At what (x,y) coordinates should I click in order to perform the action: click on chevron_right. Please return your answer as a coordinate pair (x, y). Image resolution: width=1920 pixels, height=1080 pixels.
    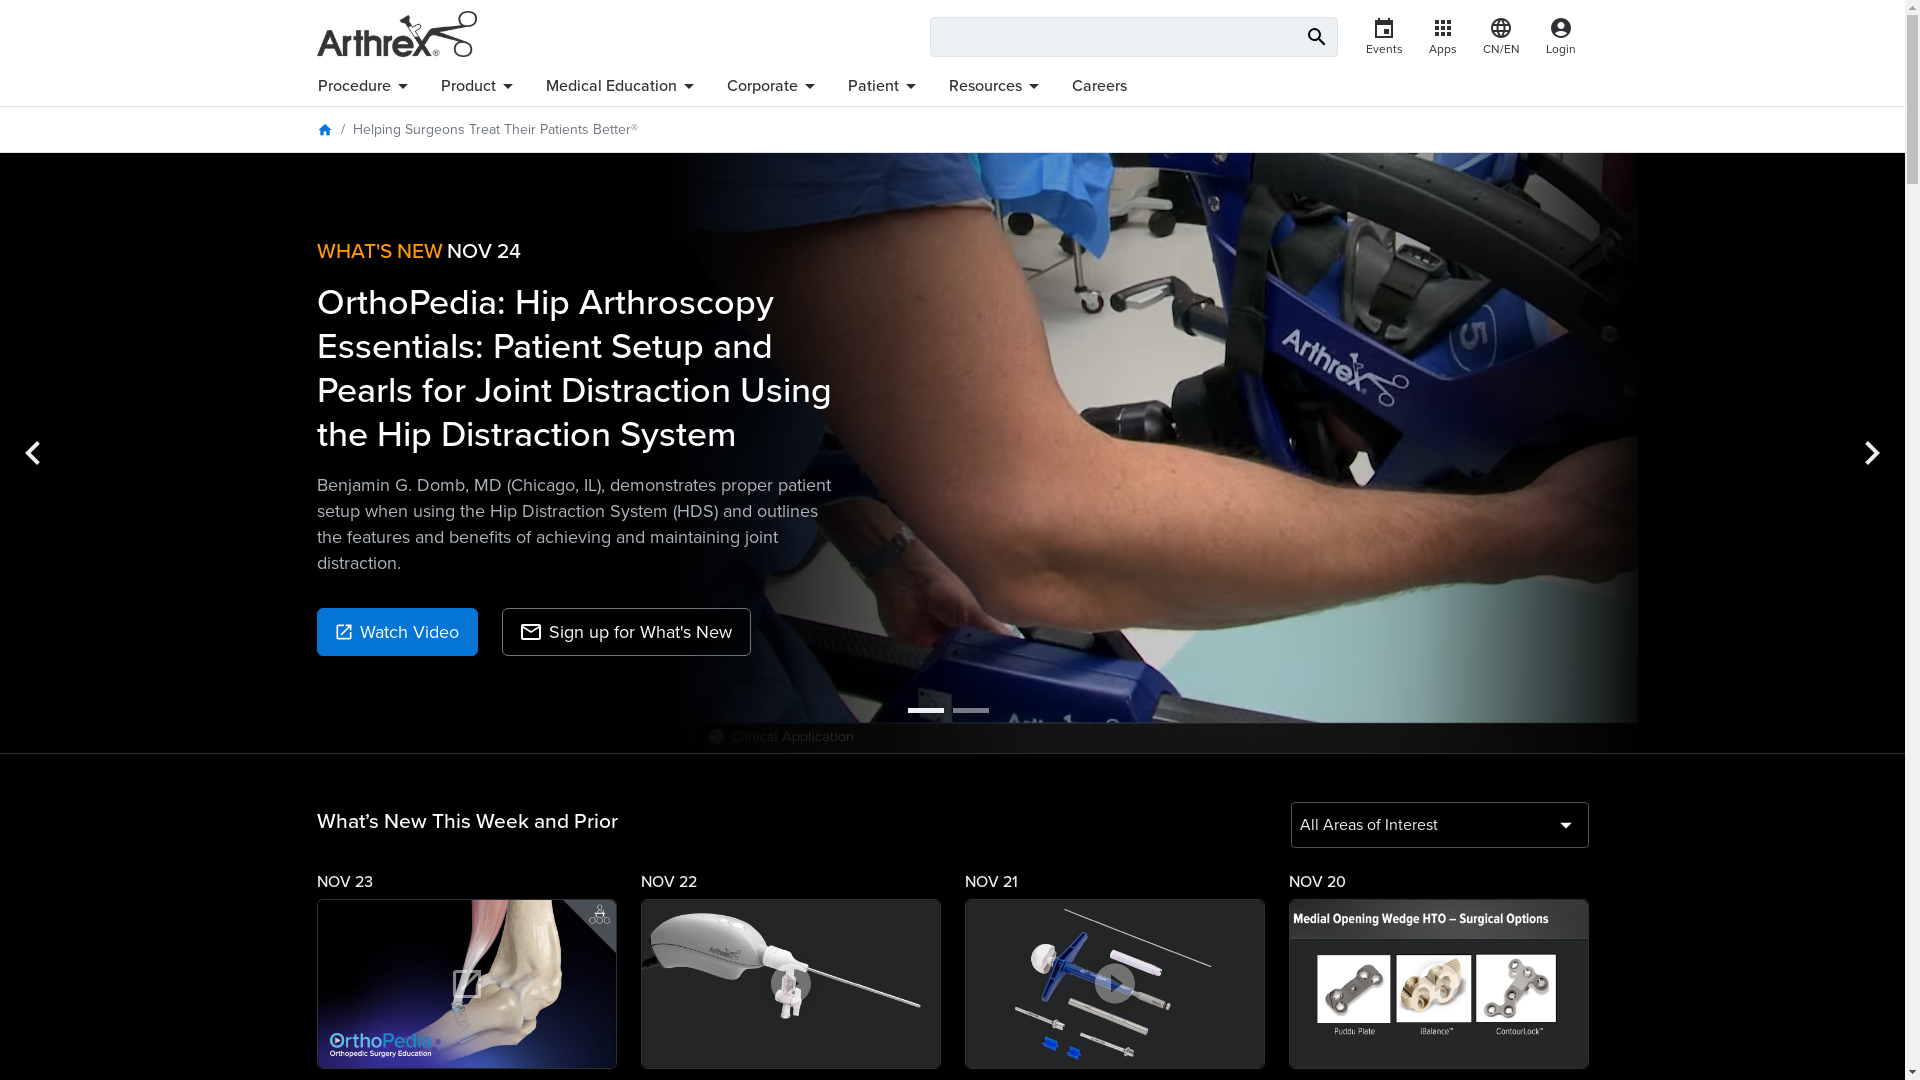
    Looking at the image, I should click on (1872, 453).